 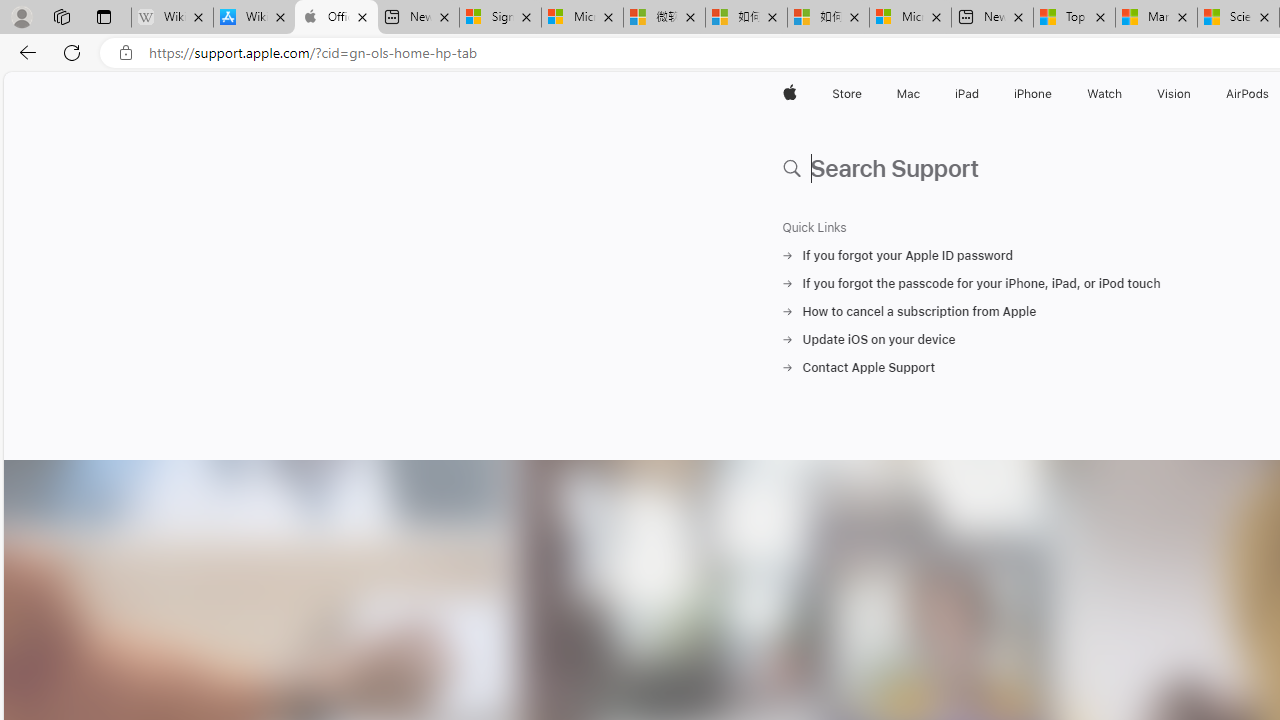 I want to click on Marine life - MSN, so click(x=1156, y=18).